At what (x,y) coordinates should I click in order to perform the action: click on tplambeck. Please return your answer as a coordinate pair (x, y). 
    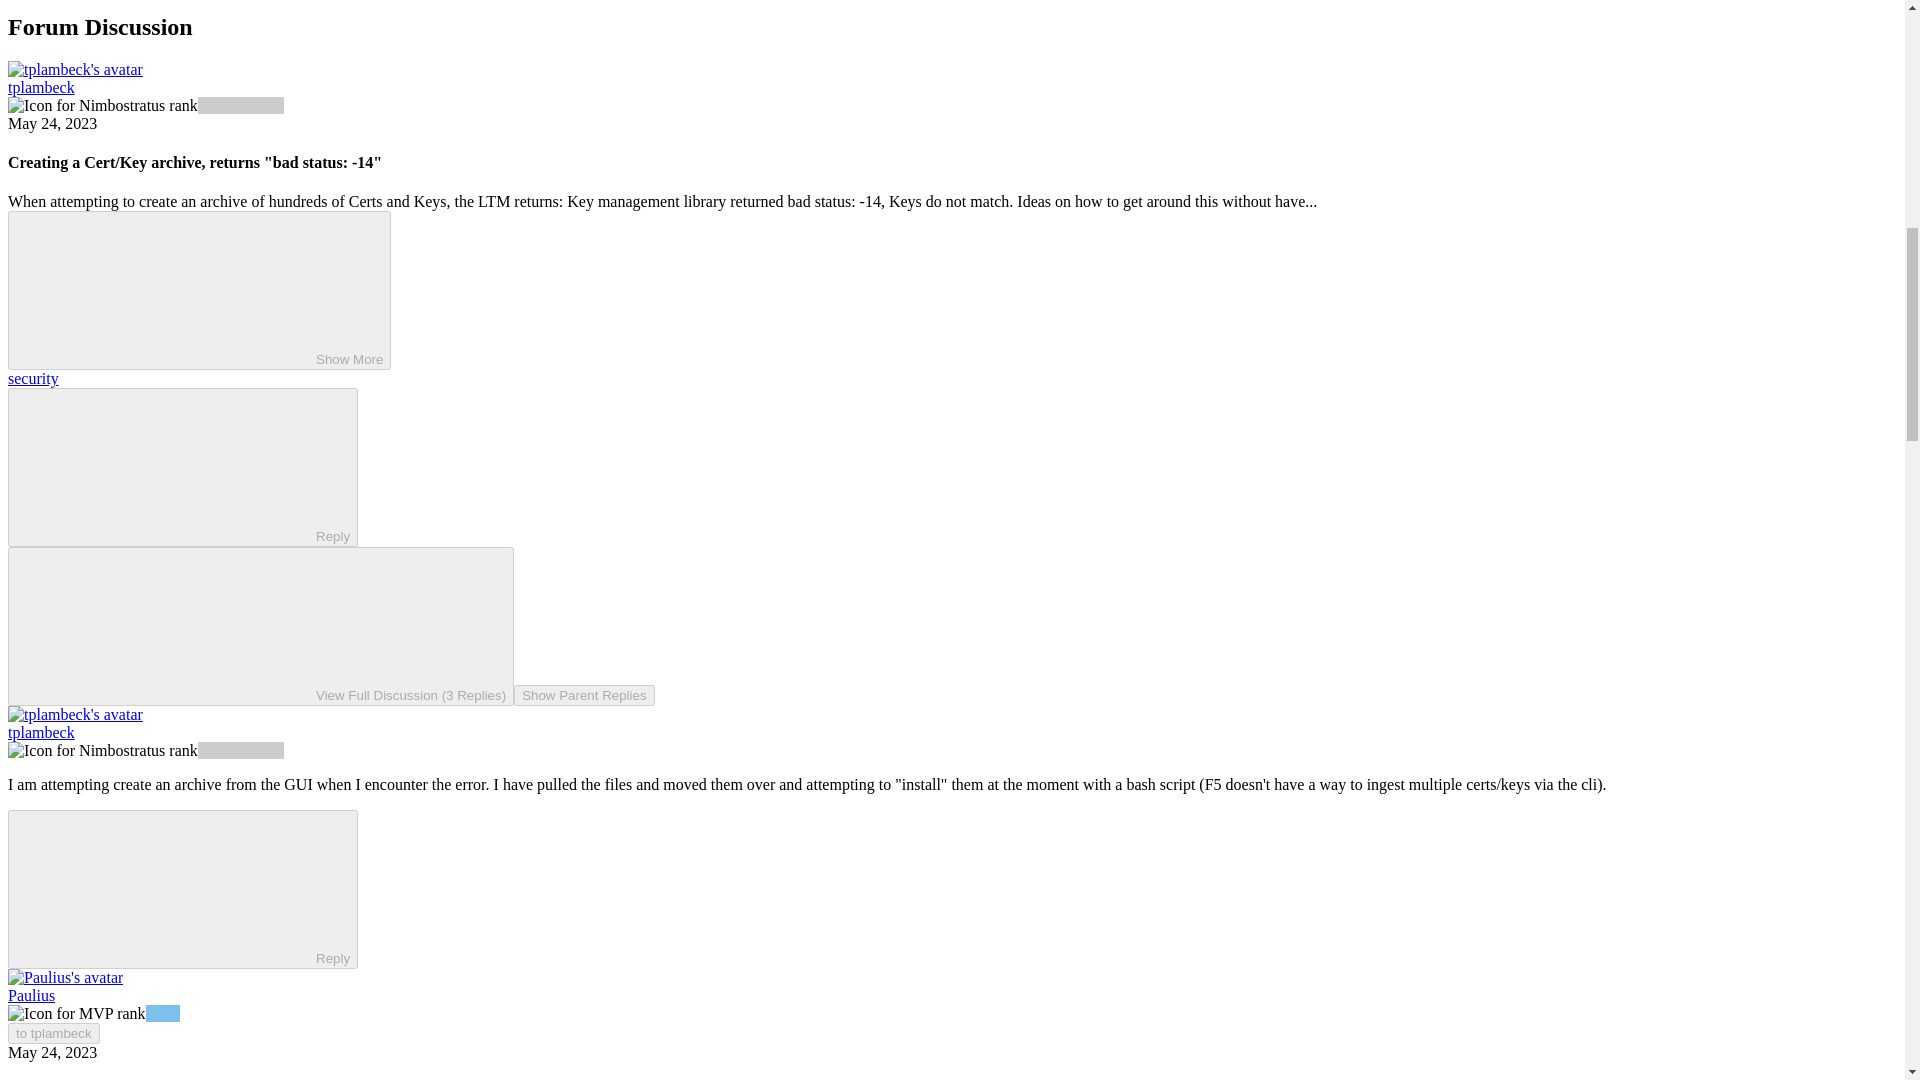
    Looking at the image, I should click on (40, 87).